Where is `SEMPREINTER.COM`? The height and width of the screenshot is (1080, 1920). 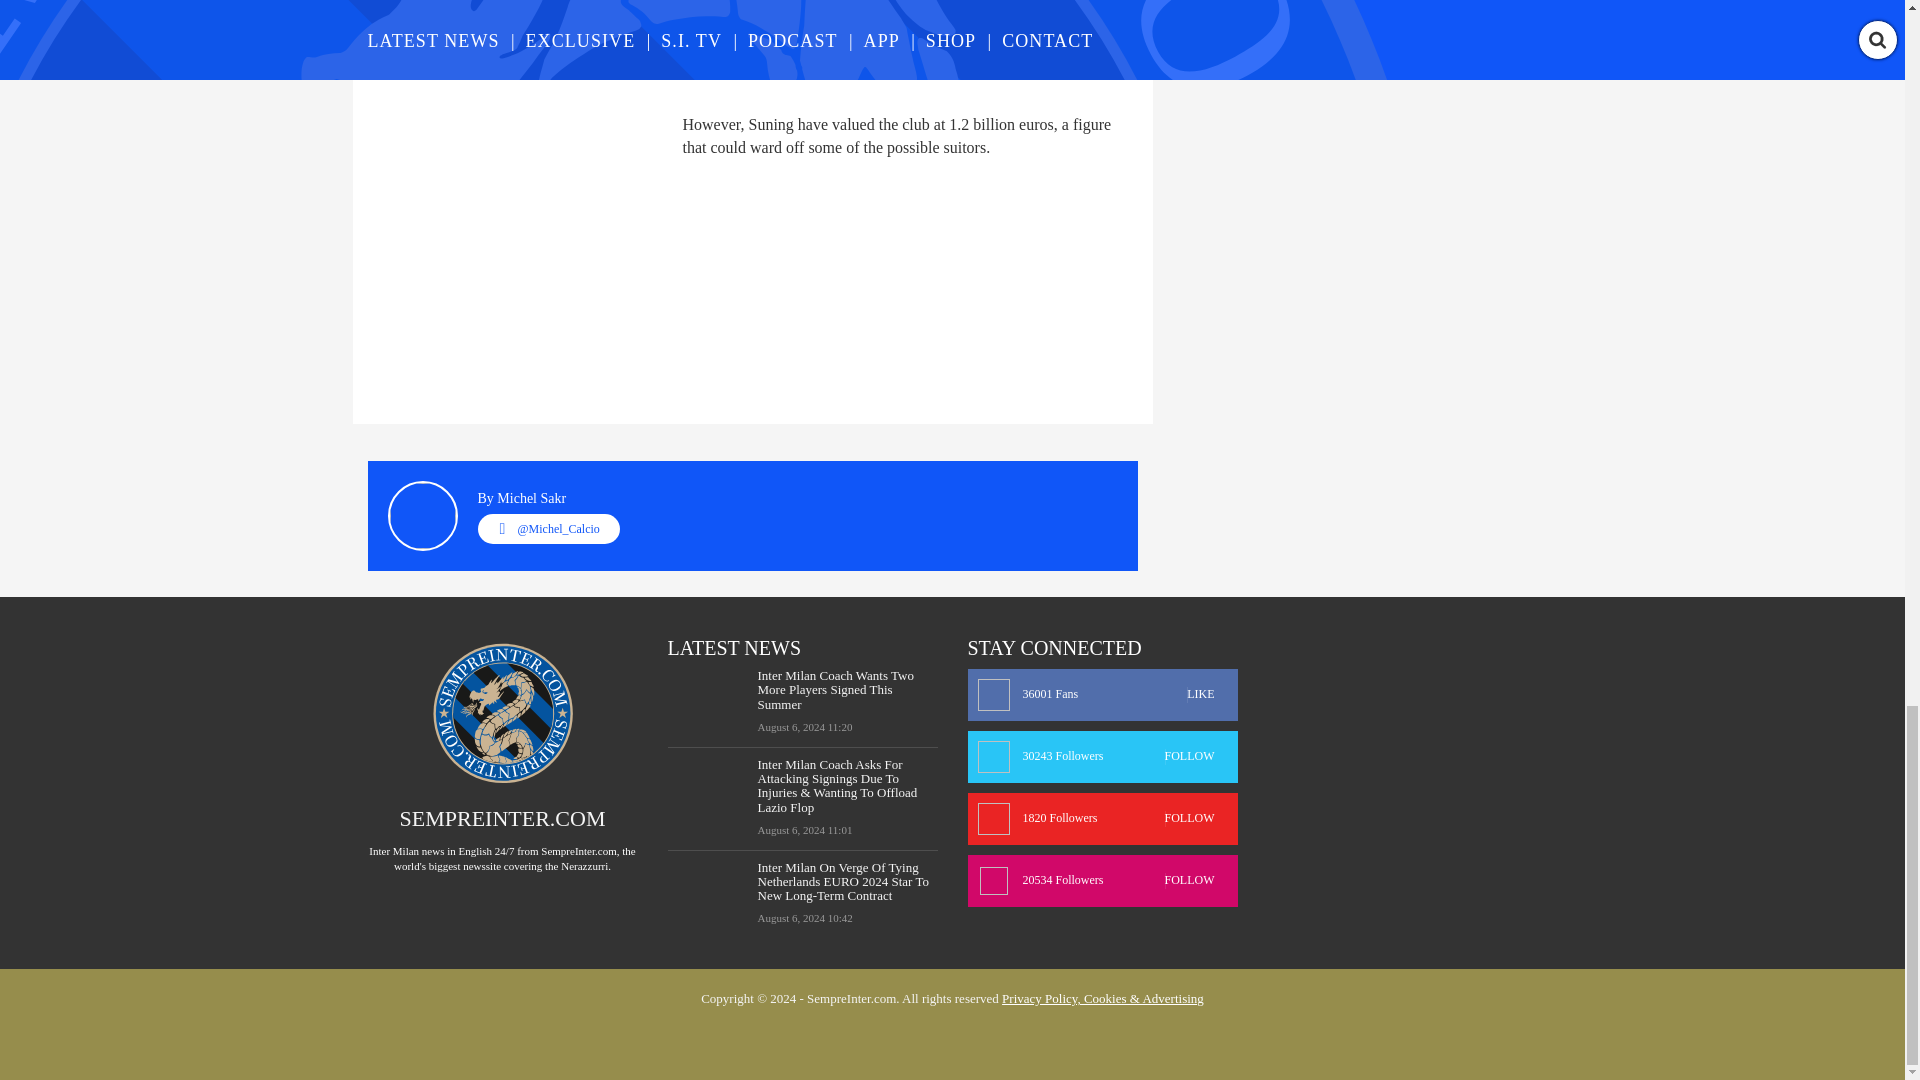
SEMPREINTER.COM is located at coordinates (502, 818).